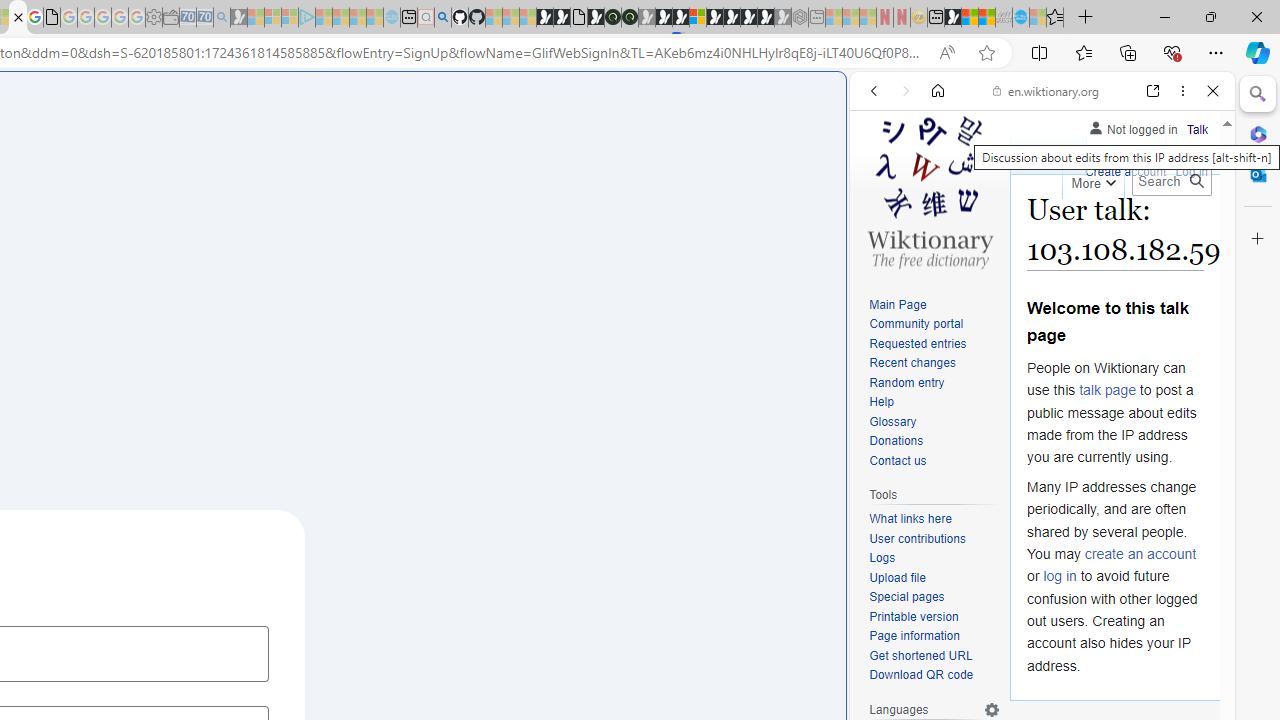  Describe the element at coordinates (934, 540) in the screenshot. I see `User contributions` at that location.